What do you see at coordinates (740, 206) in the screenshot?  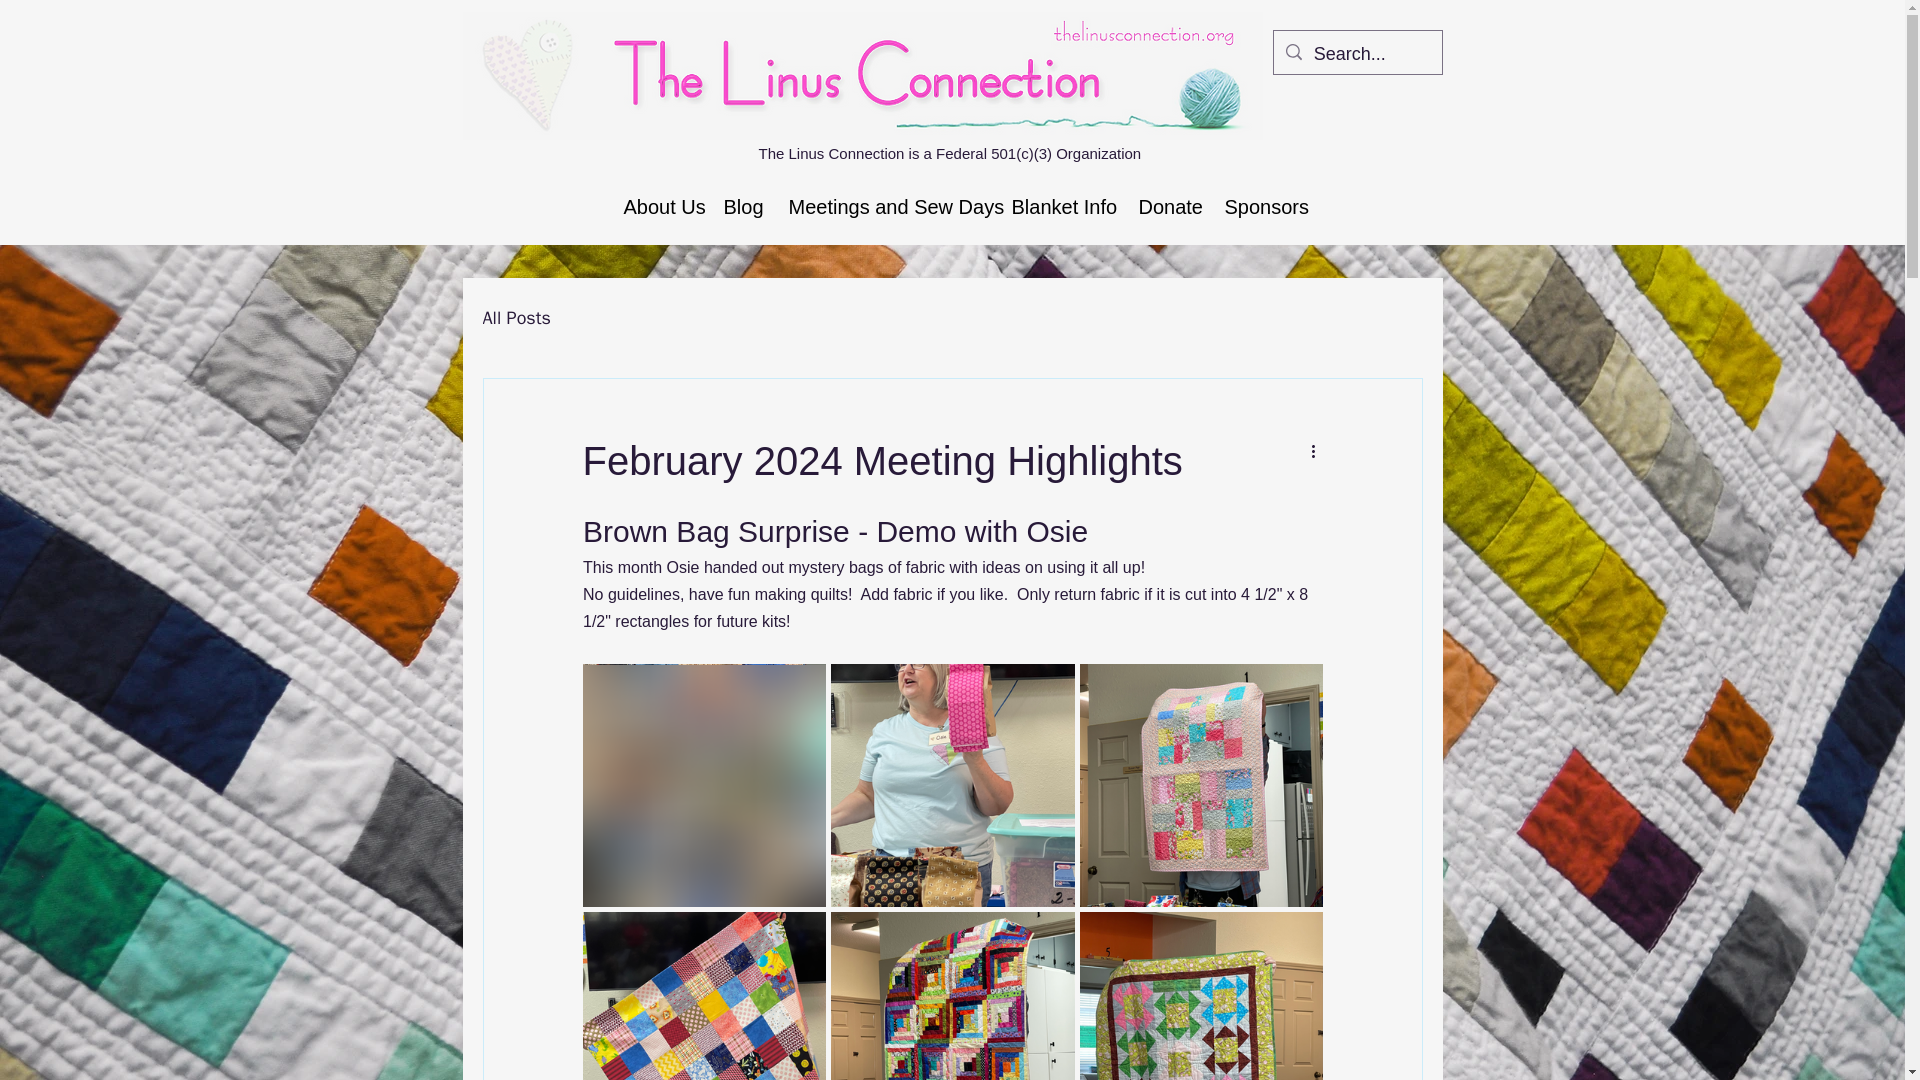 I see `Blog` at bounding box center [740, 206].